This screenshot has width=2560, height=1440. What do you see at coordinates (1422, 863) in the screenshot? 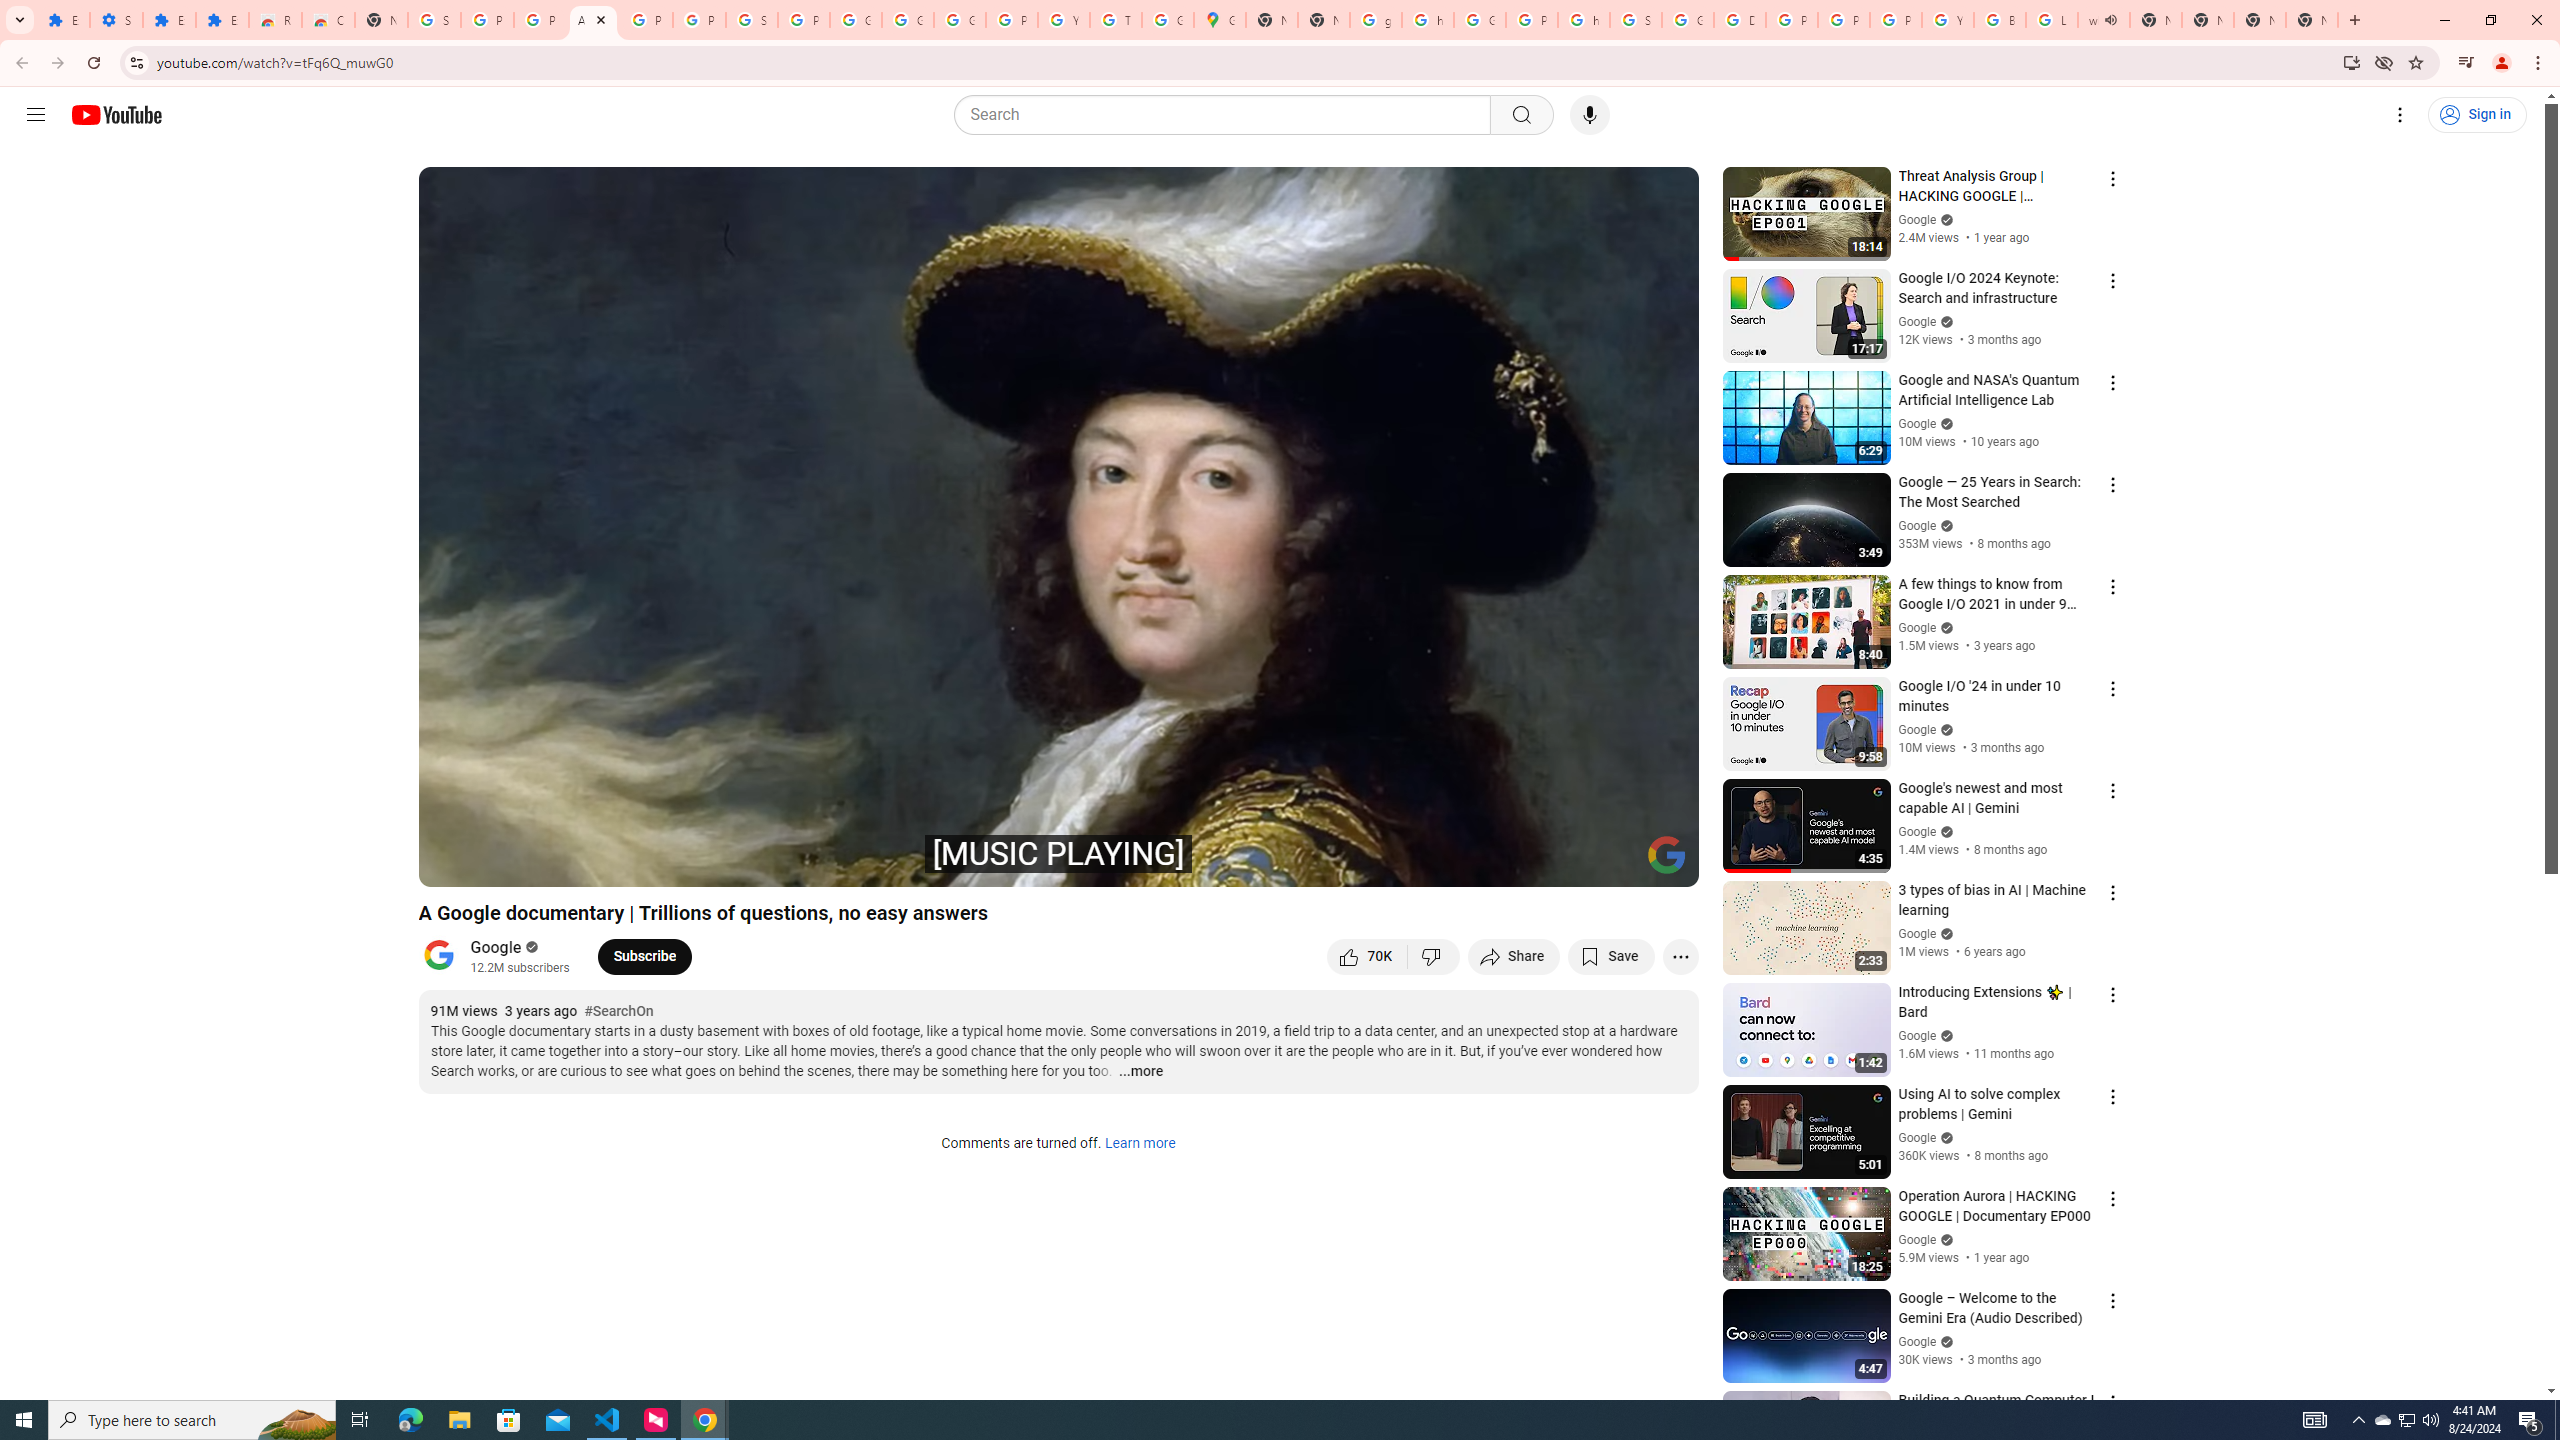
I see `Autoplay is on` at bounding box center [1422, 863].